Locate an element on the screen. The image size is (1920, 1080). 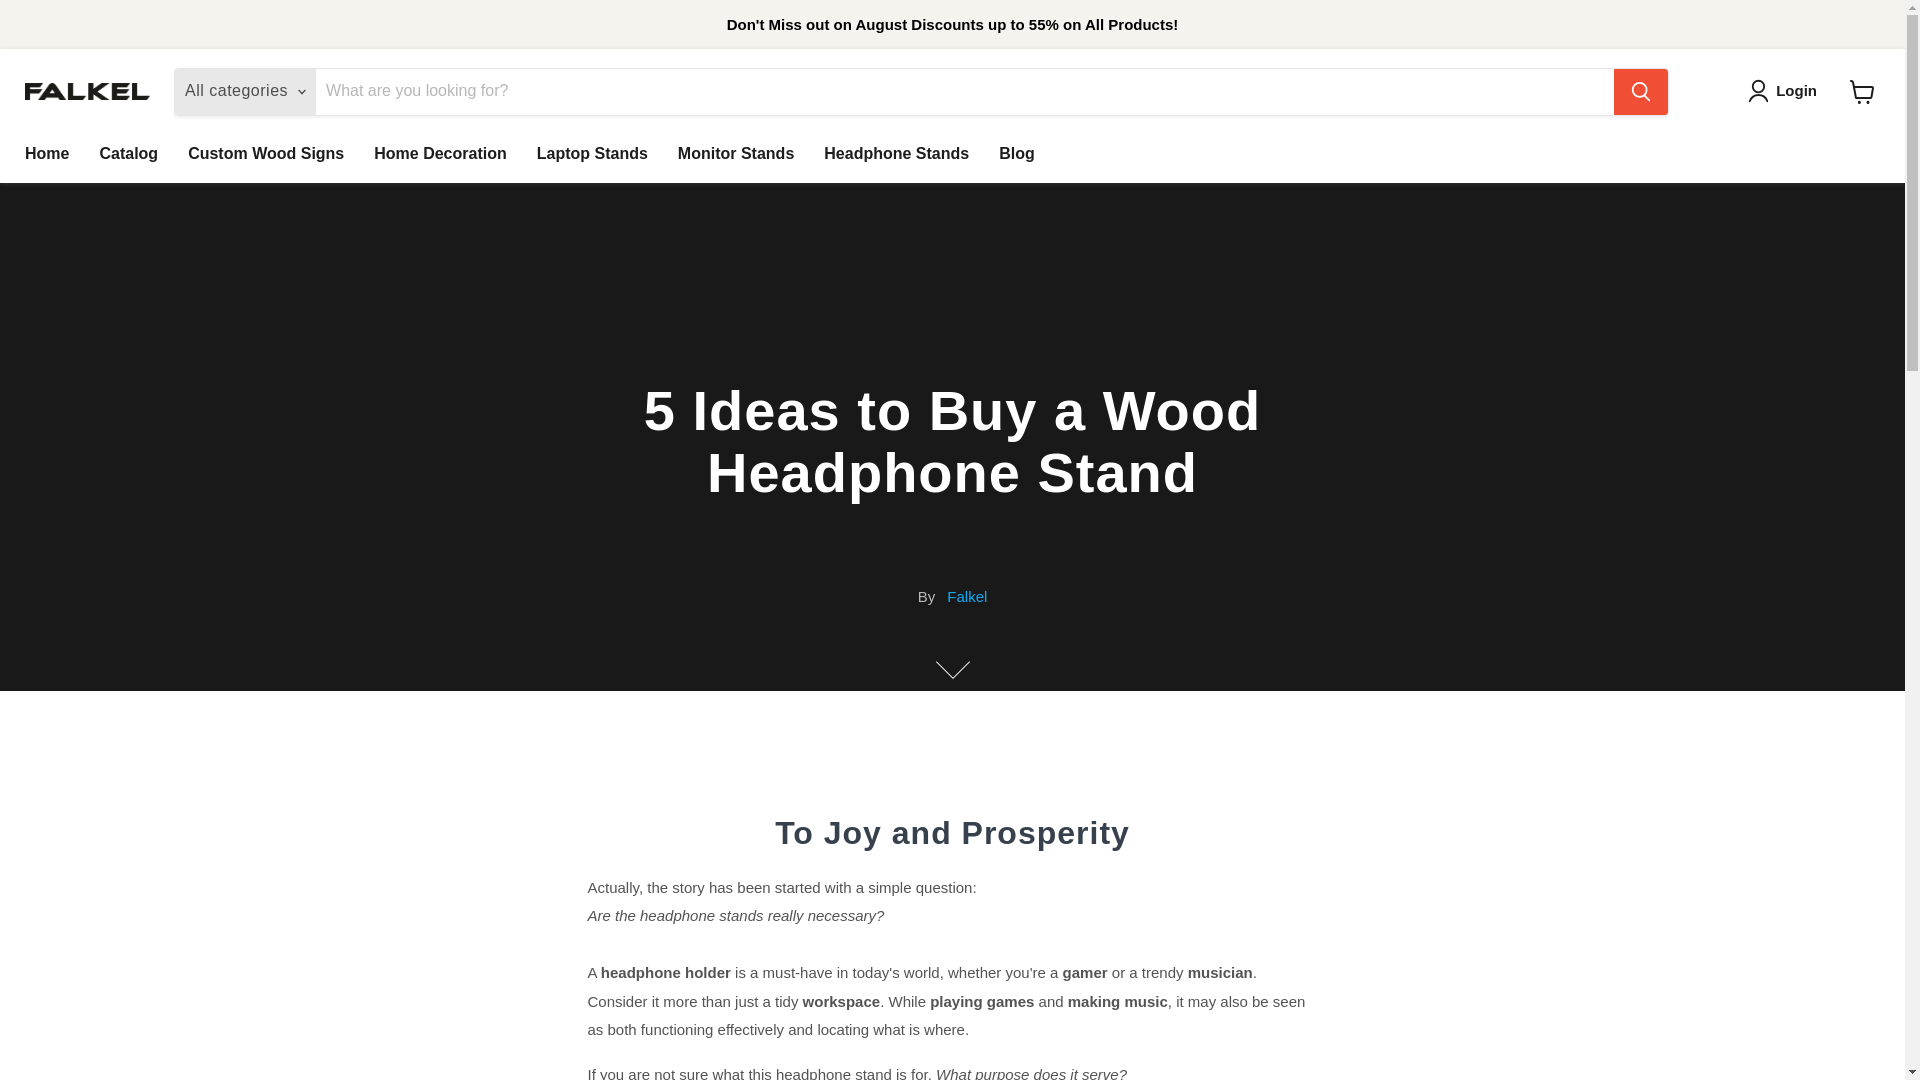
Login is located at coordinates (1796, 90).